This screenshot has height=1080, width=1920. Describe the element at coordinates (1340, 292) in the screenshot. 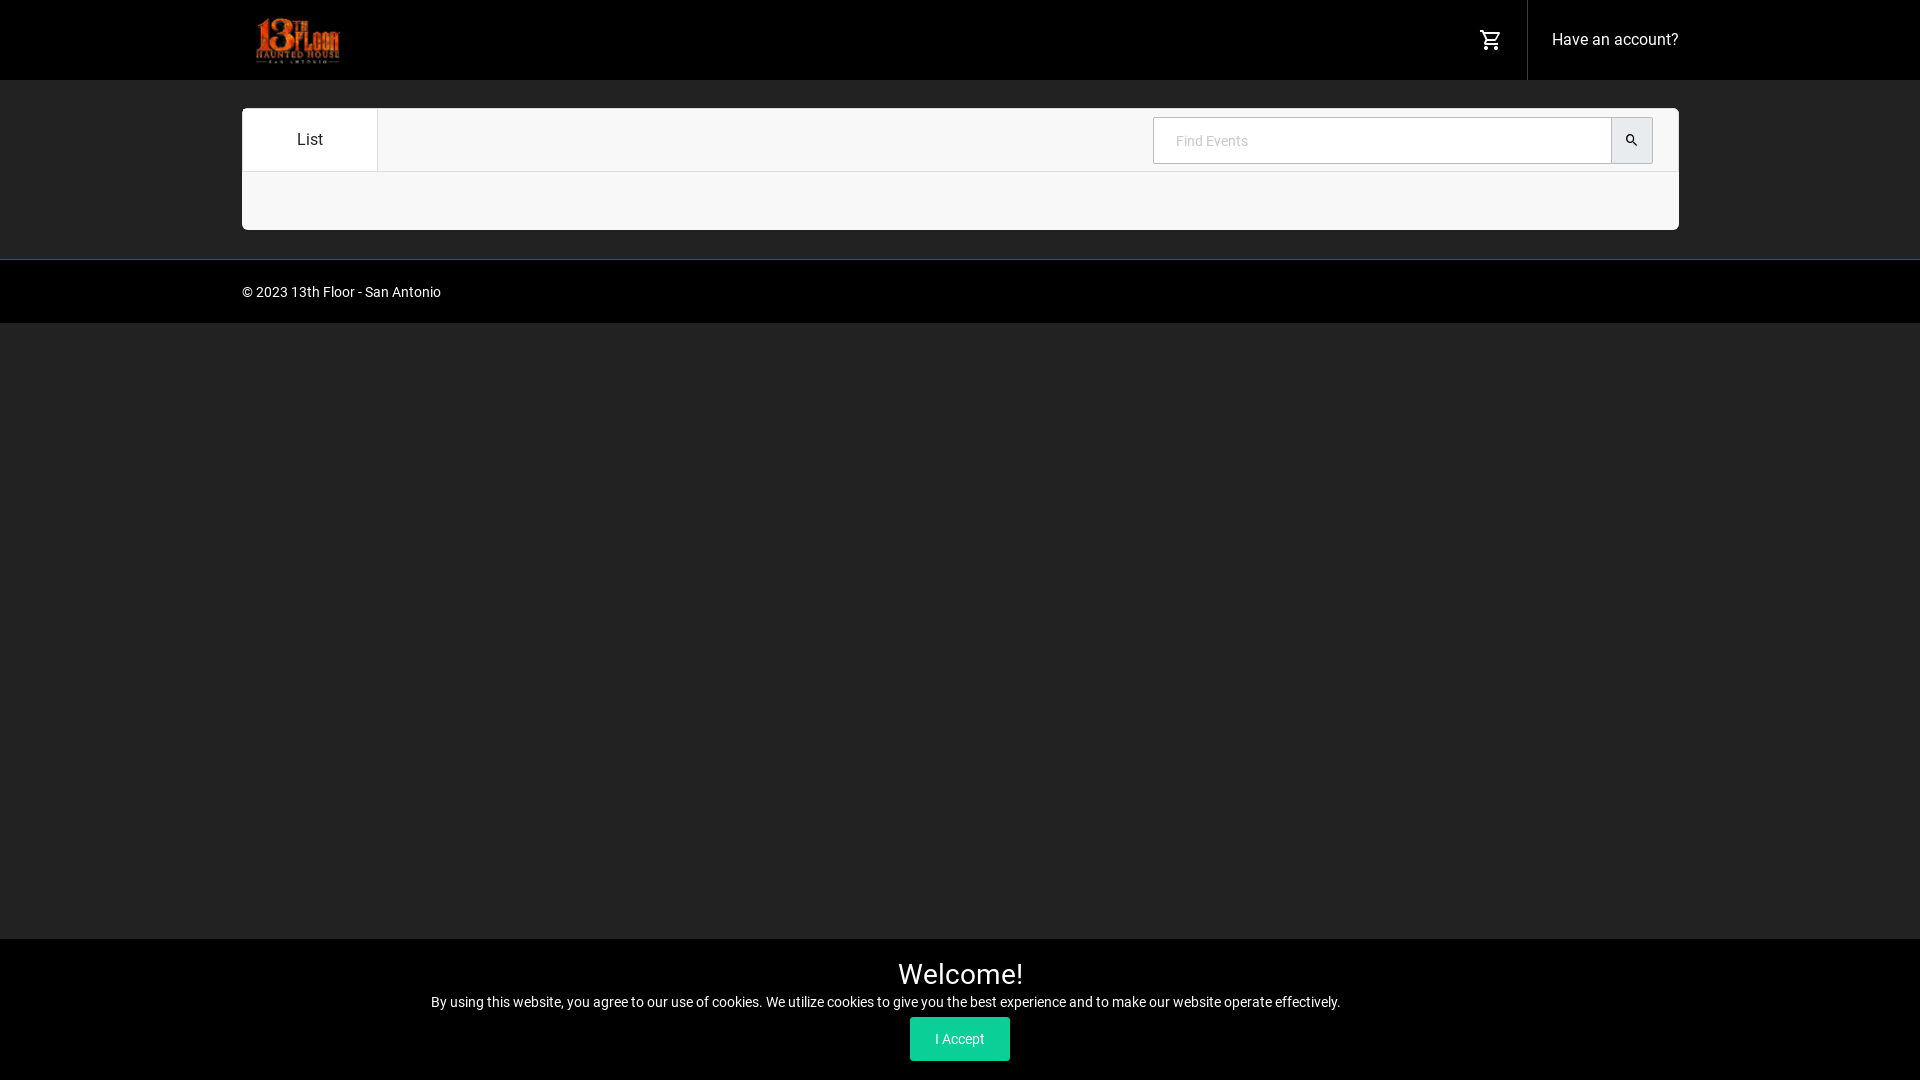

I see `Home` at that location.